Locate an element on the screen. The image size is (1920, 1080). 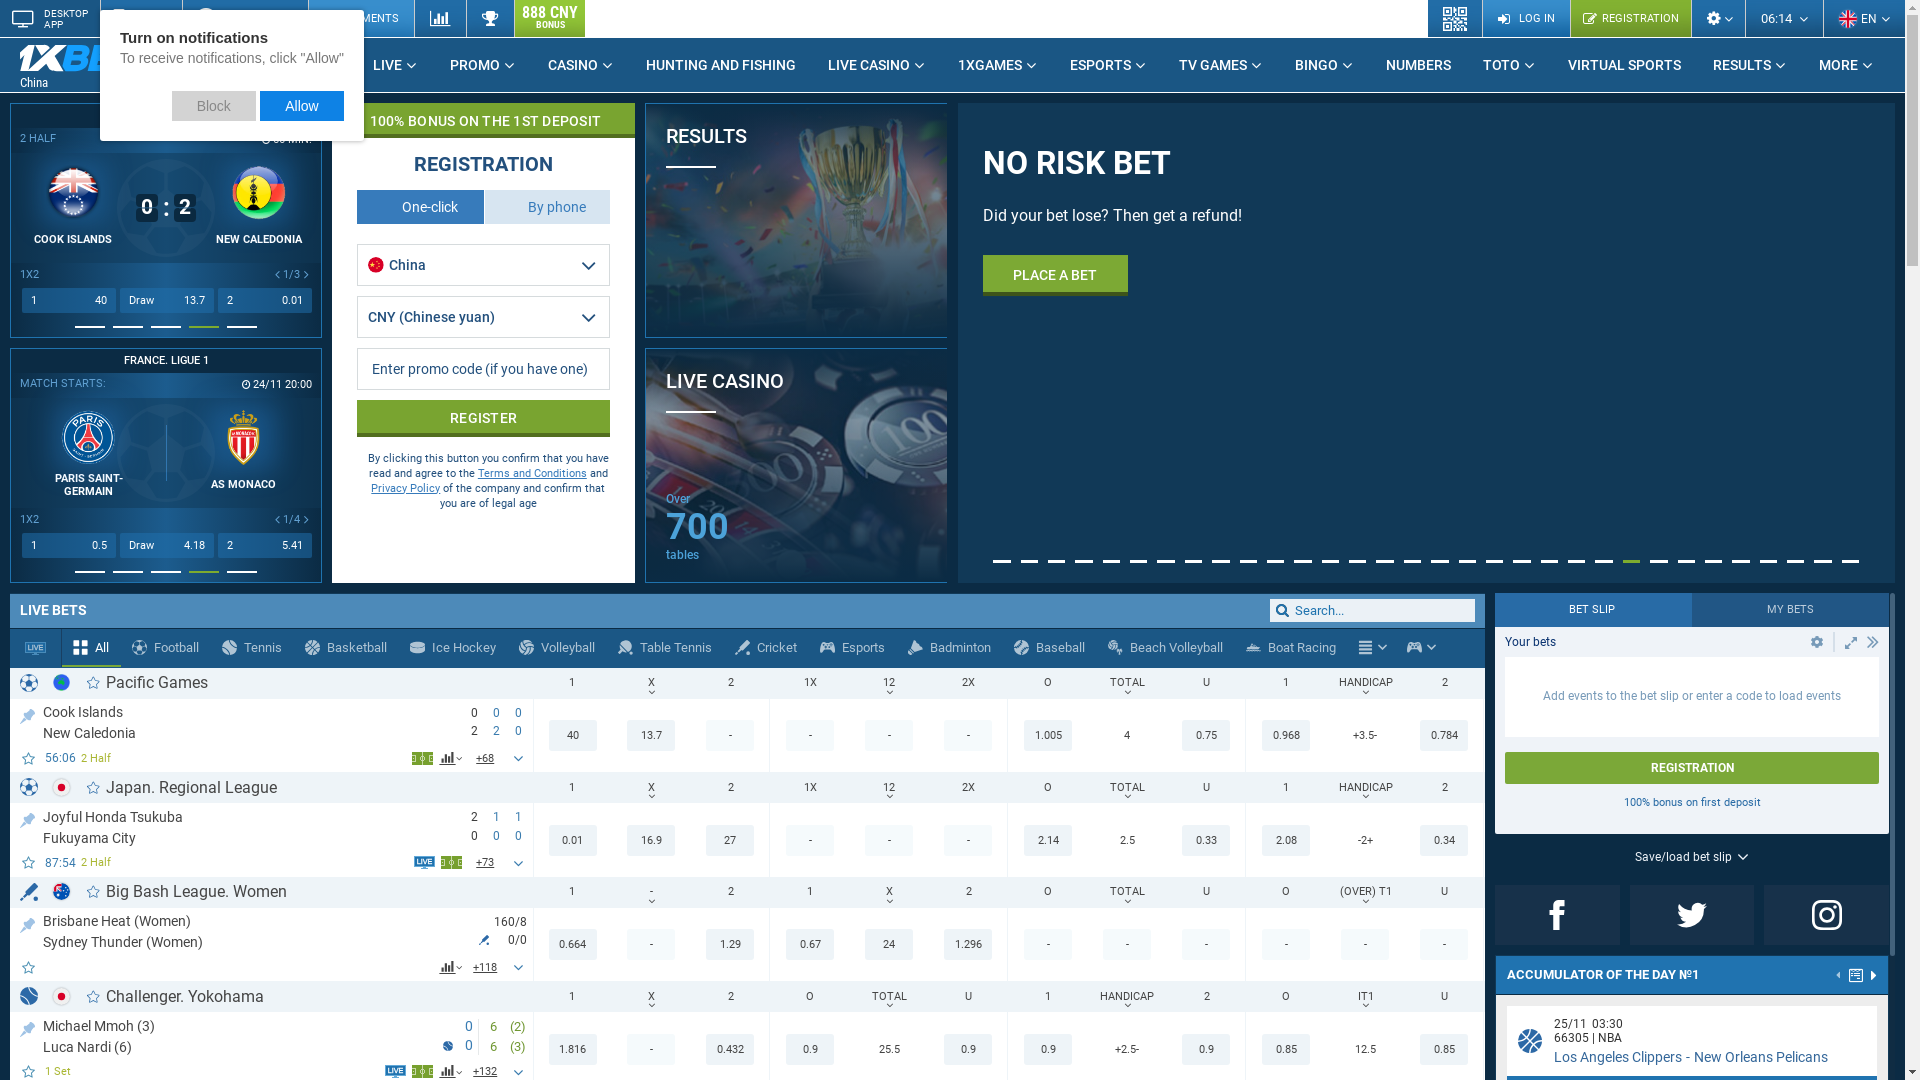
Los Angeles ClippersNew Orleans Pelicans is located at coordinates (1691, 1057).